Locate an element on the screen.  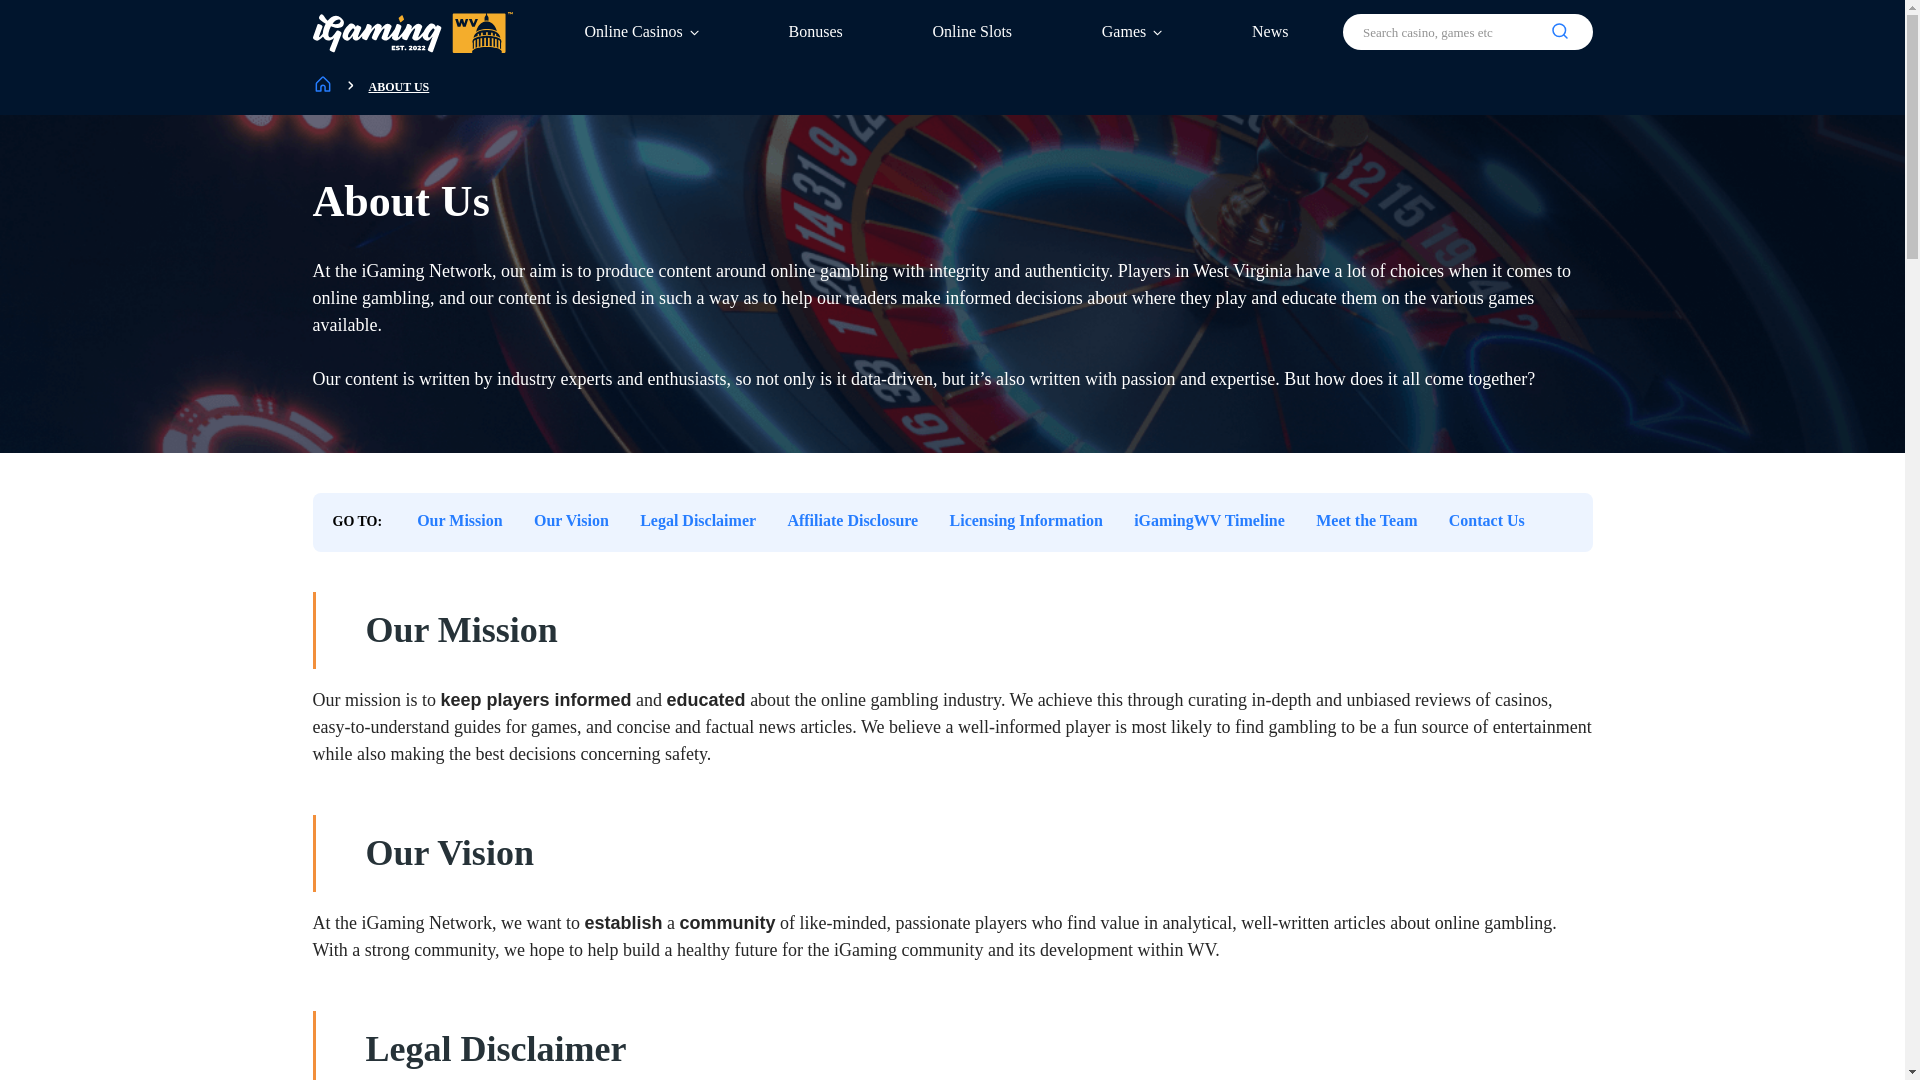
Affiliate Disclosure is located at coordinates (852, 522).